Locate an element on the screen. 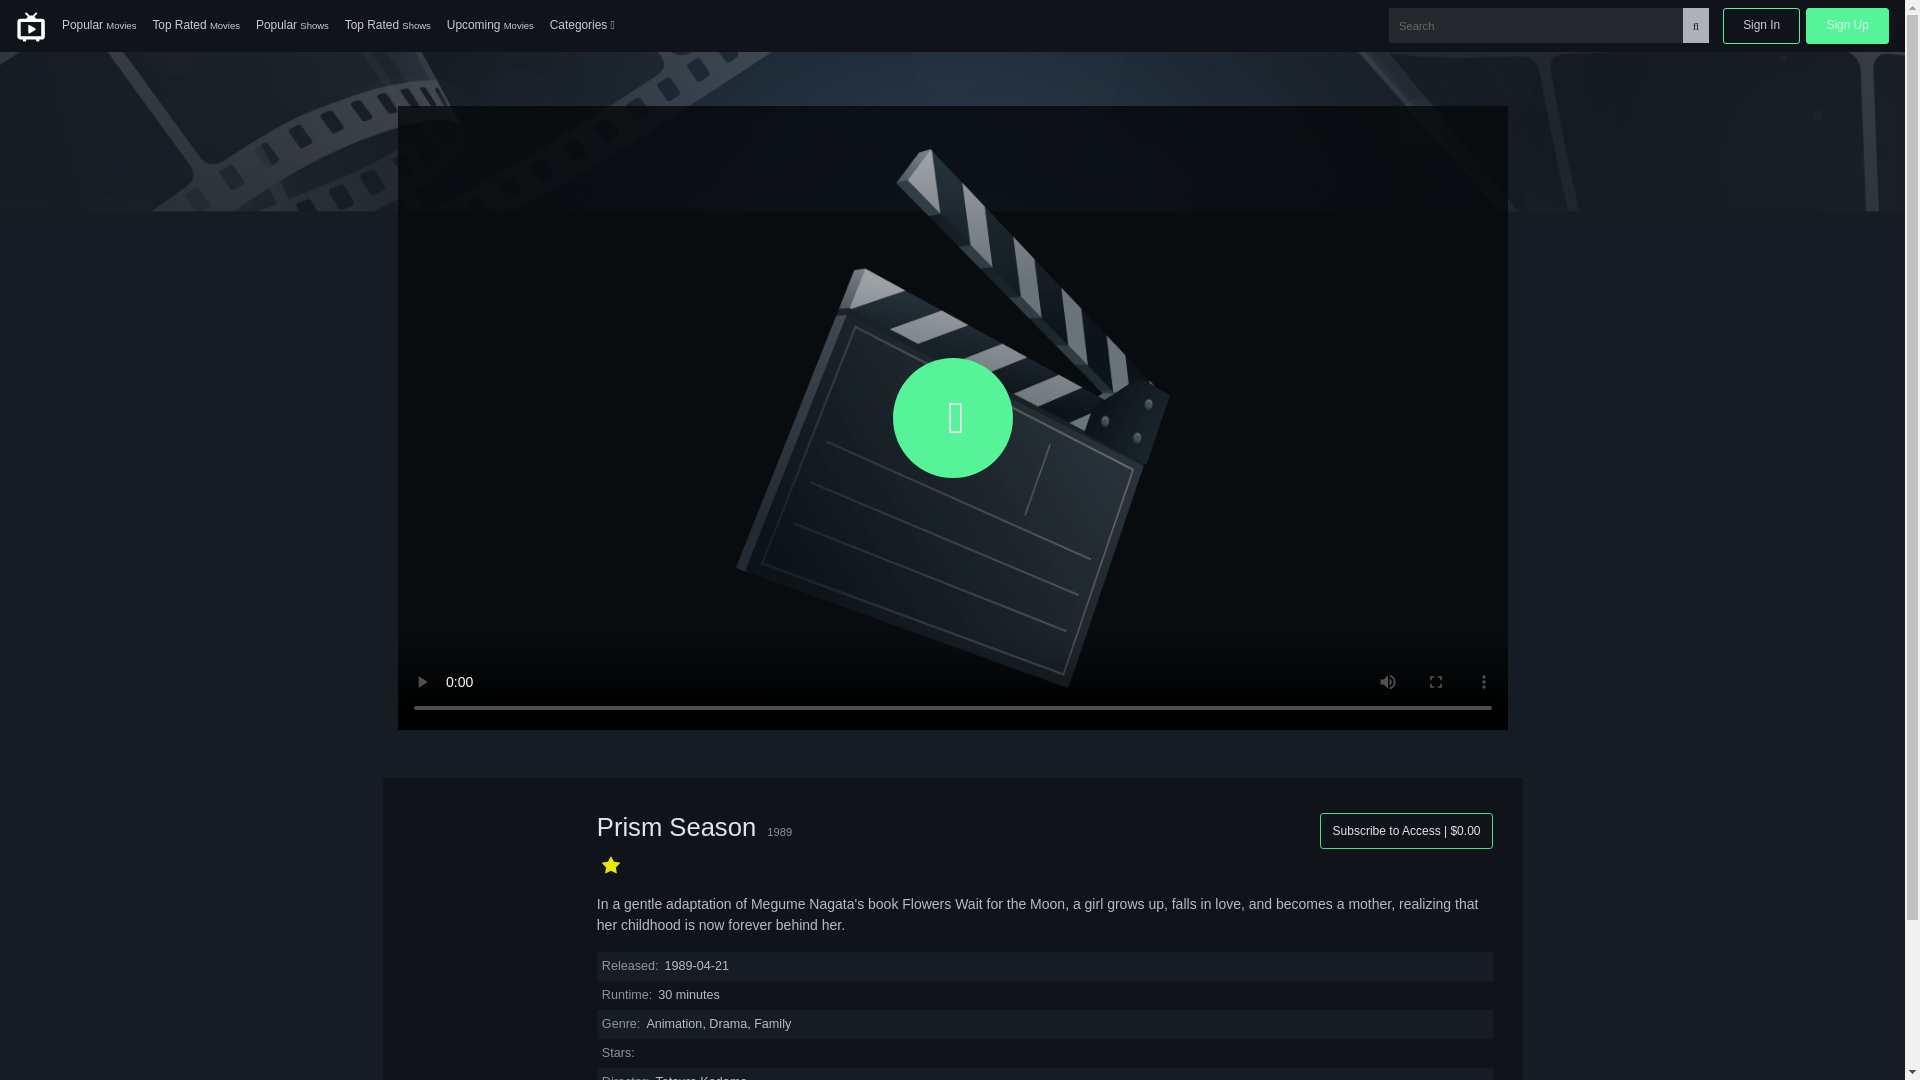 Image resolution: width=1920 pixels, height=1080 pixels. Popular Shows is located at coordinates (292, 26).